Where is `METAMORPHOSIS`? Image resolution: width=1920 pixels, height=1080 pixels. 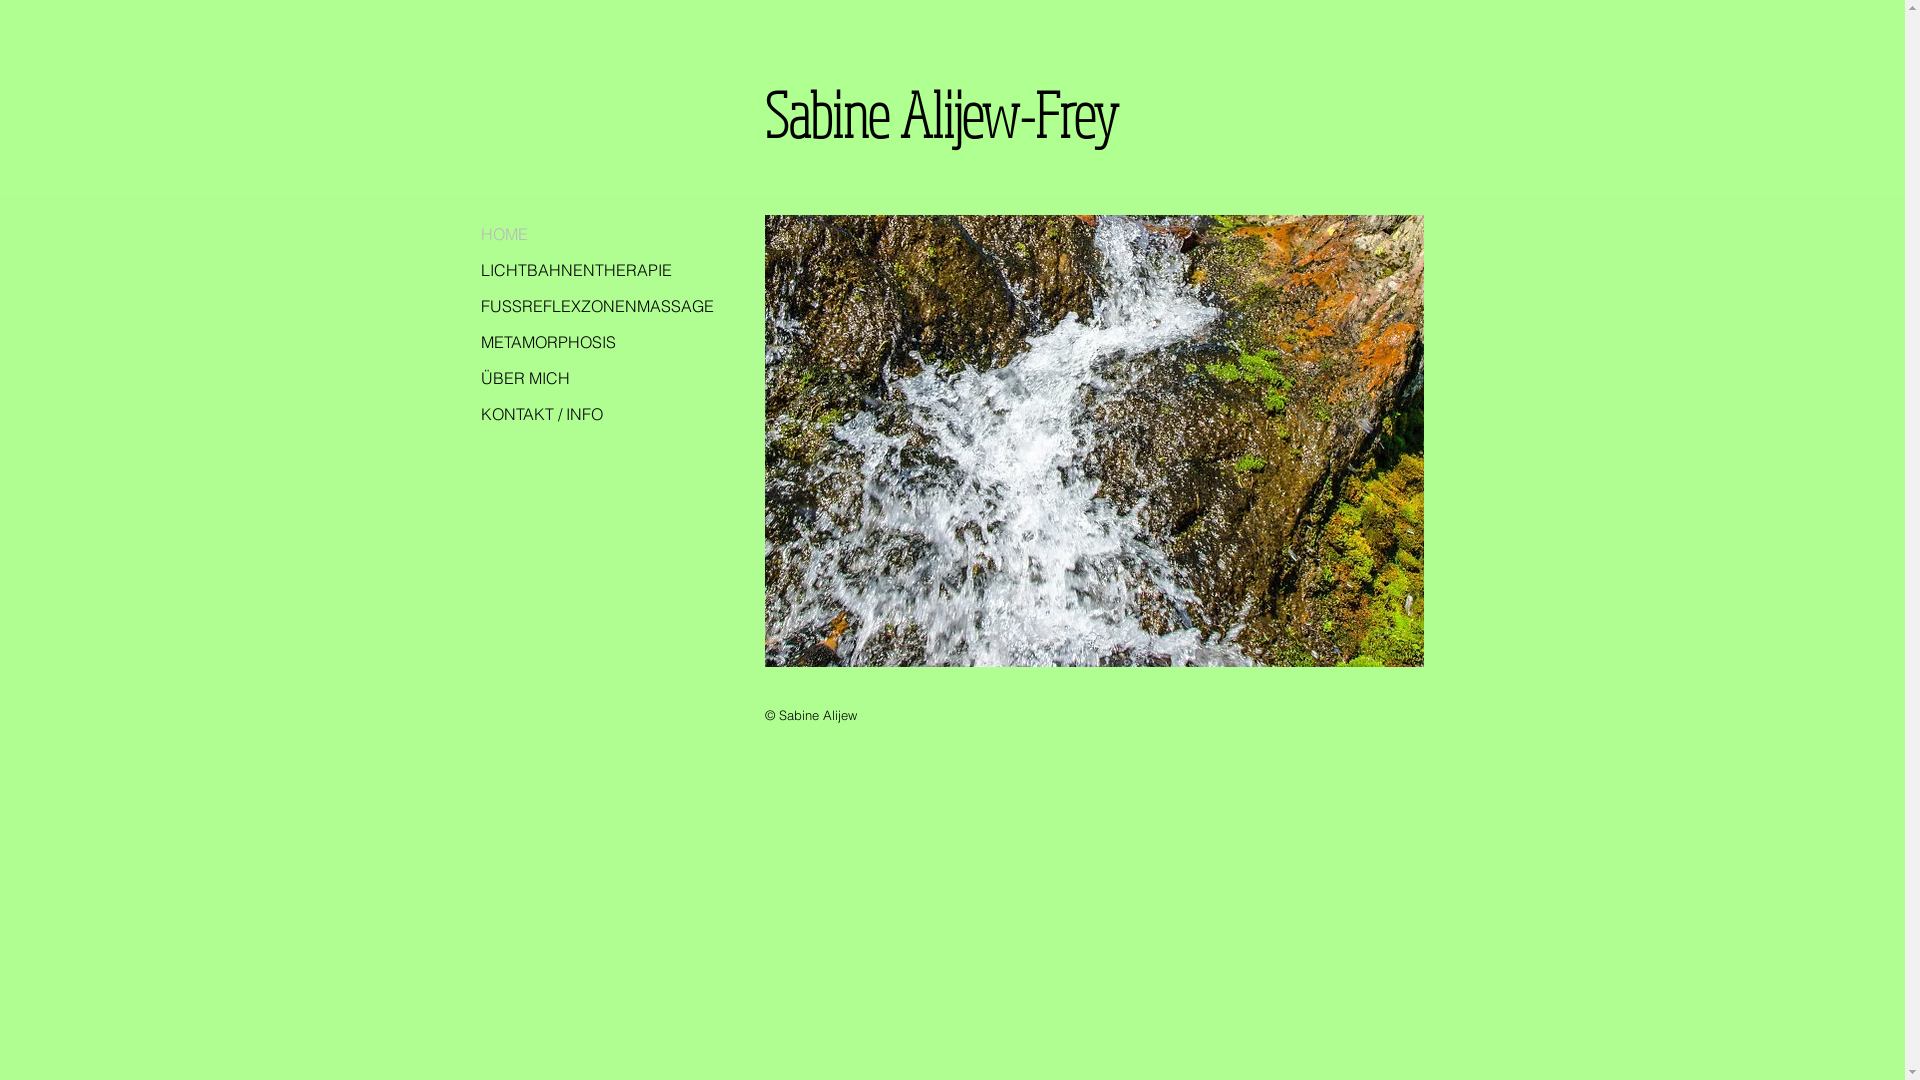
METAMORPHOSIS is located at coordinates (600, 342).